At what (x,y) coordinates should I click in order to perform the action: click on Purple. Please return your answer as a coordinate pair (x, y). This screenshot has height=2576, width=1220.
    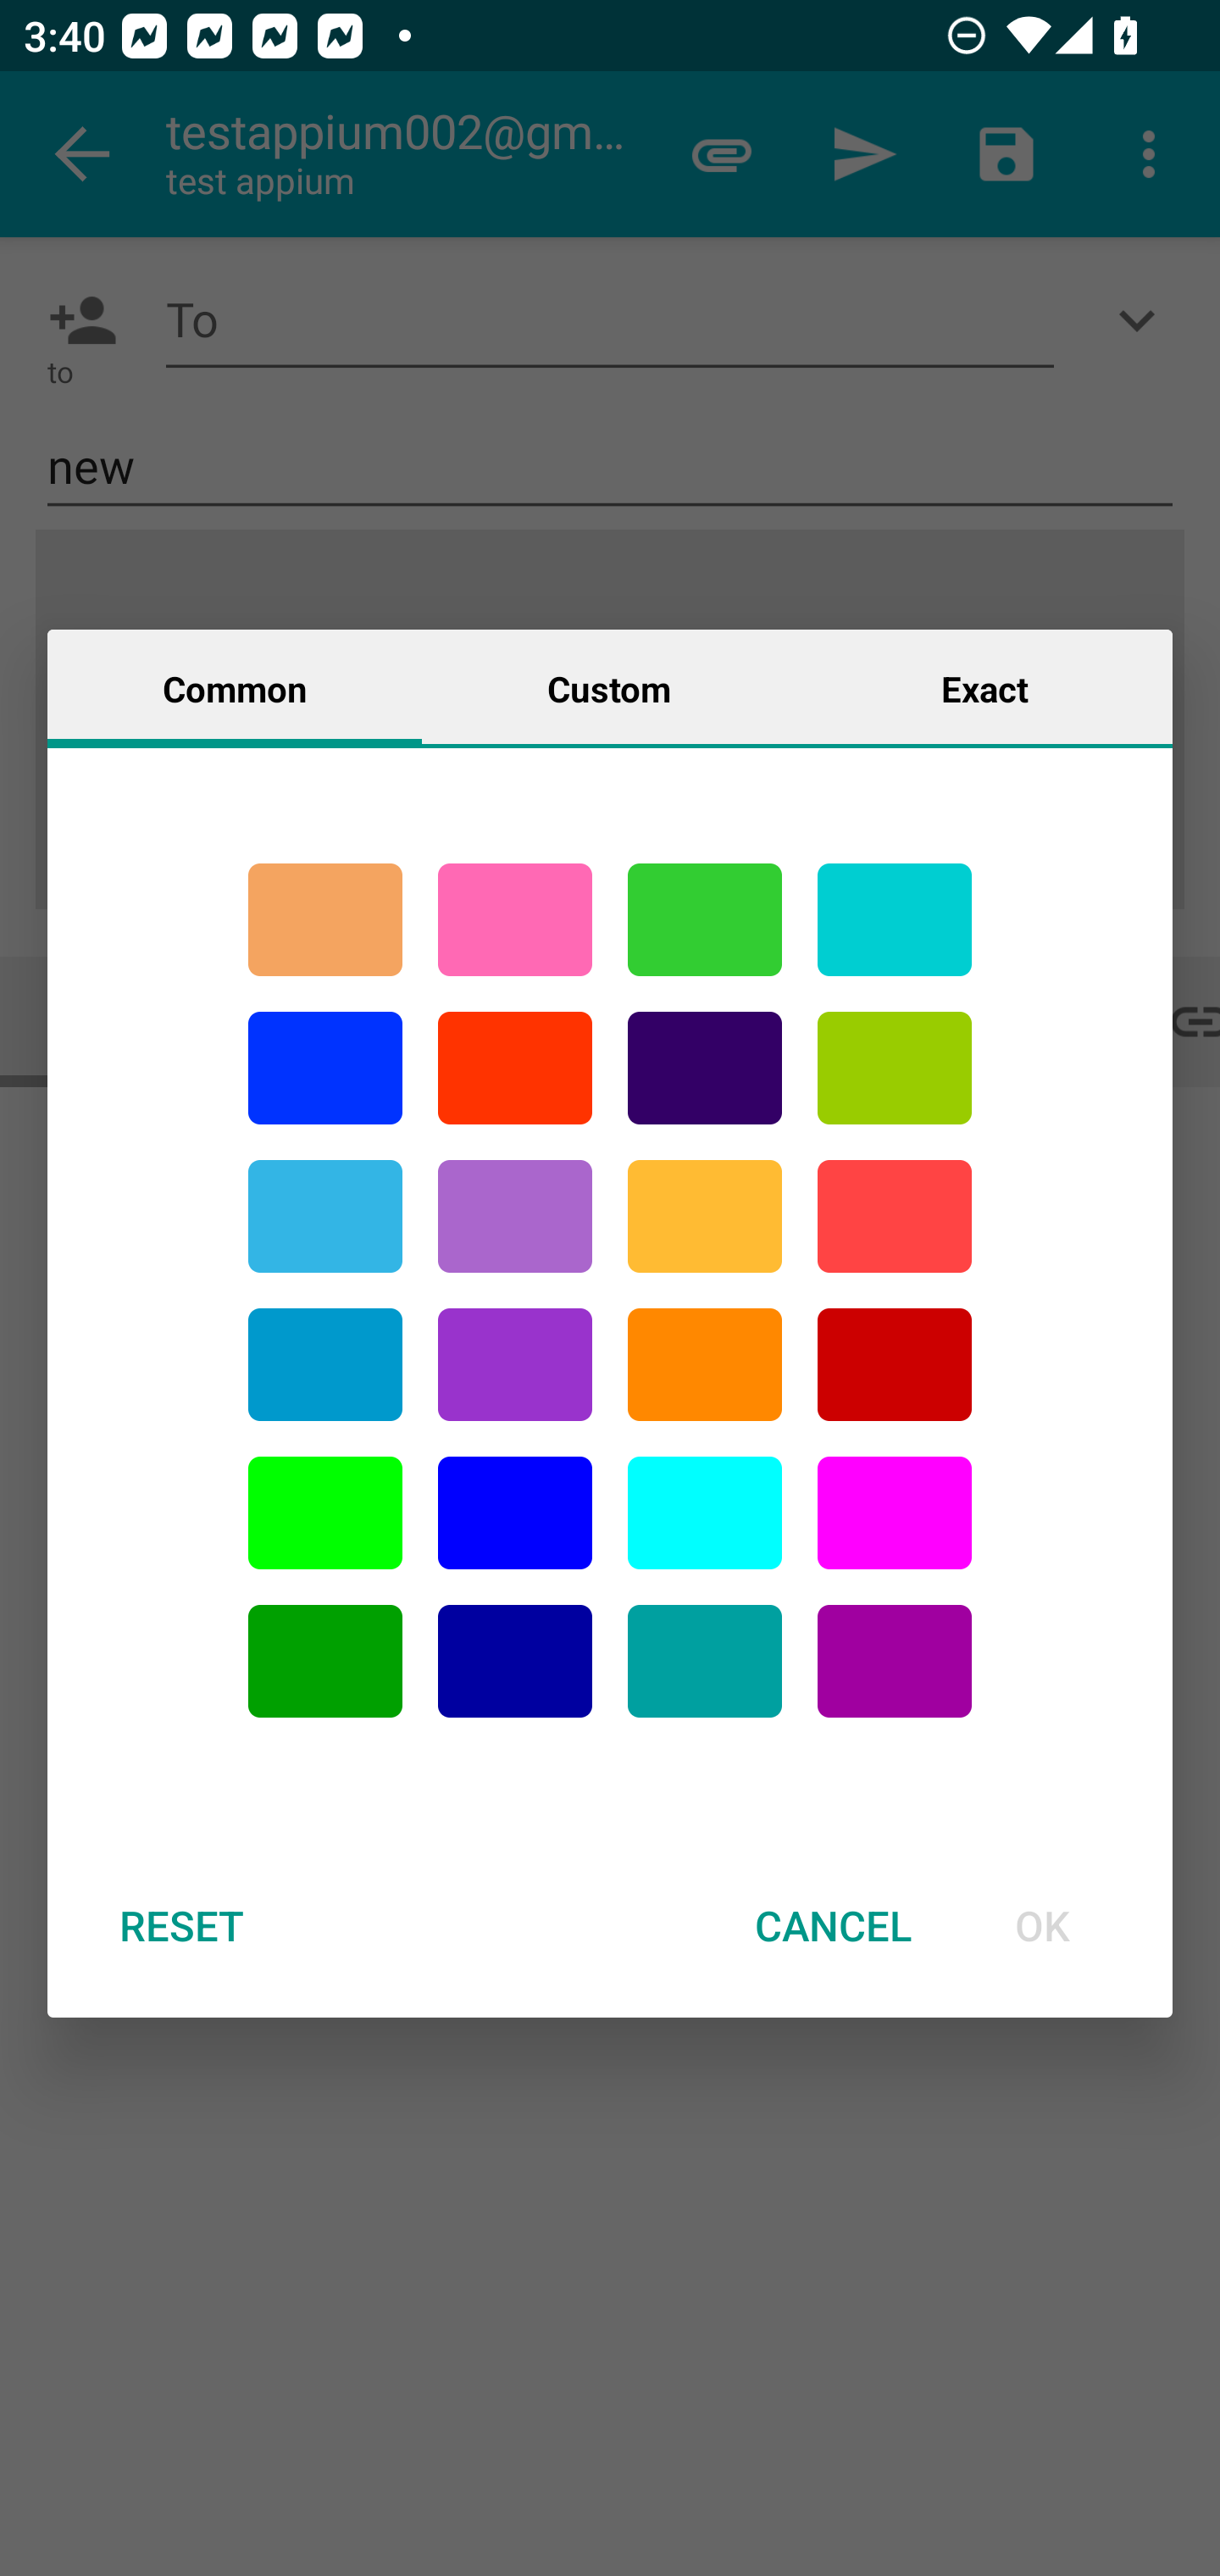
    Looking at the image, I should click on (515, 1365).